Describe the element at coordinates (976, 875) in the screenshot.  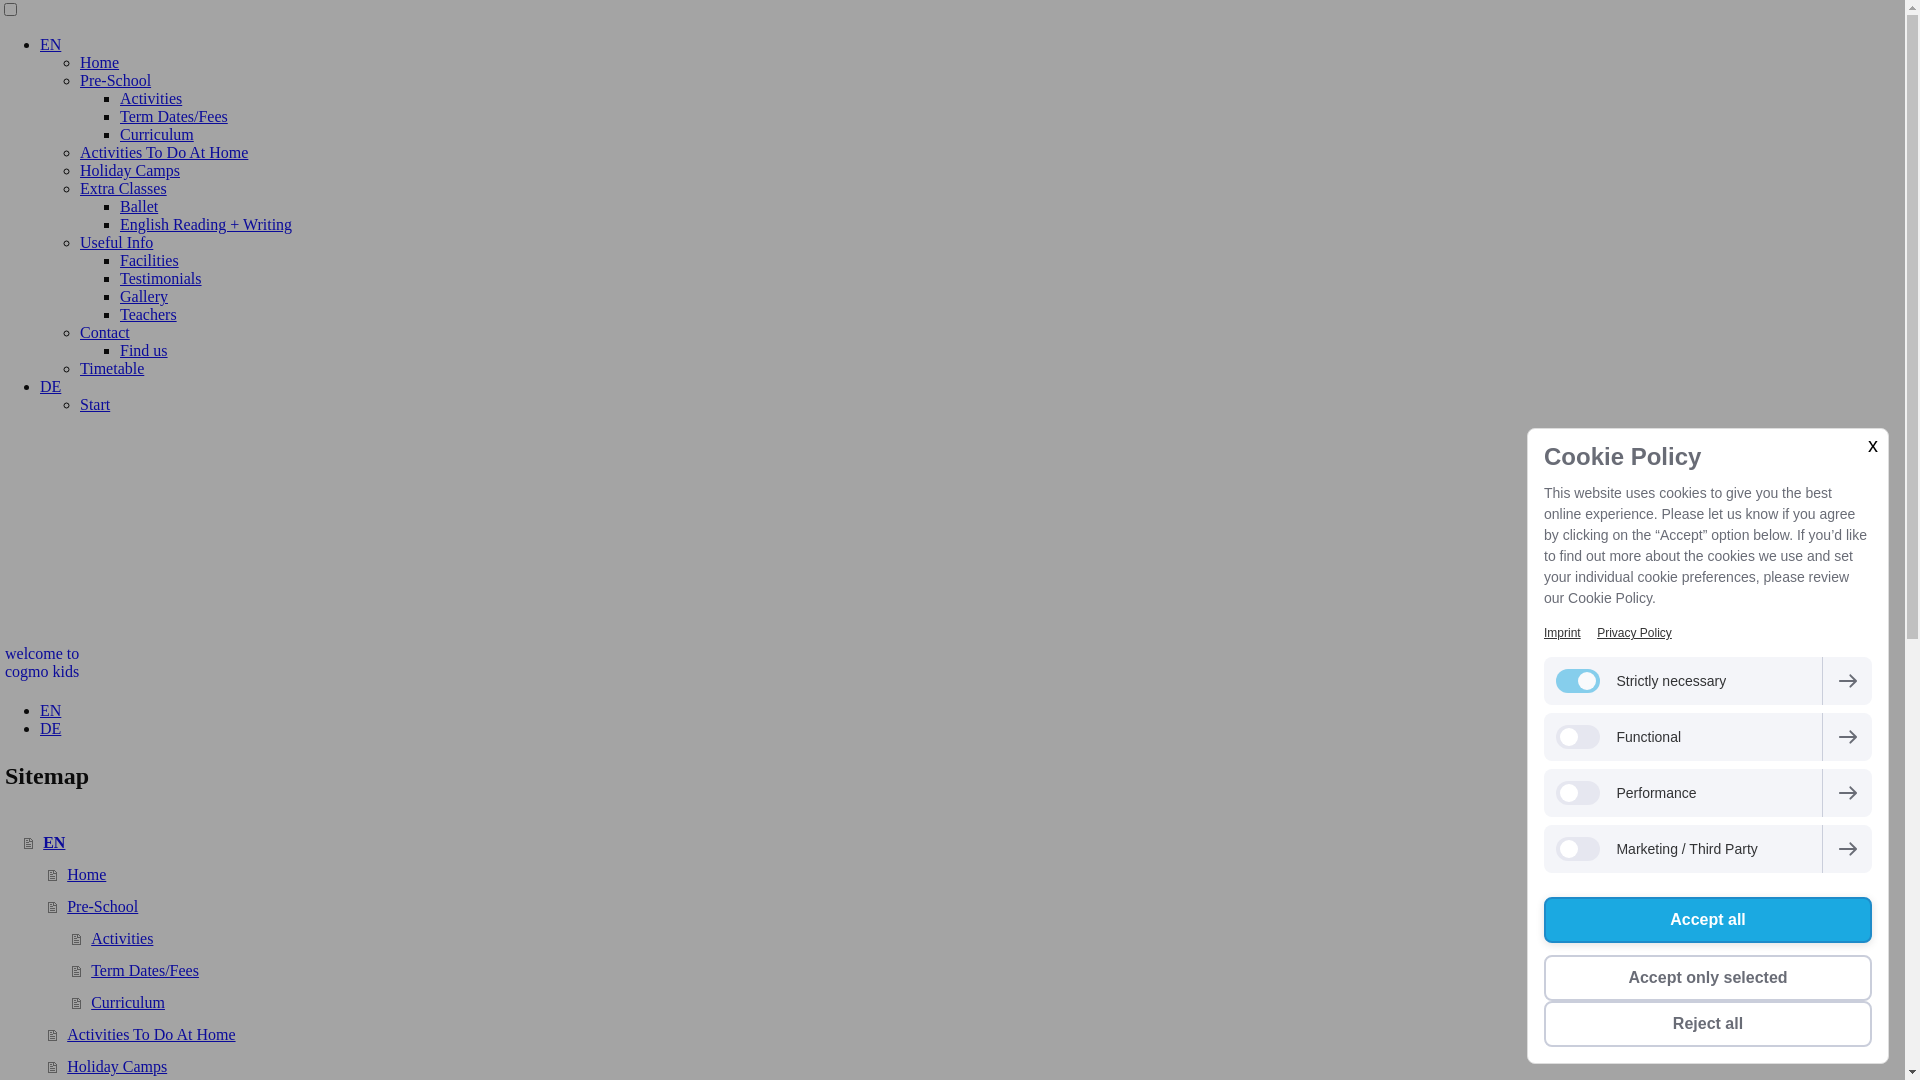
I see `Home` at that location.